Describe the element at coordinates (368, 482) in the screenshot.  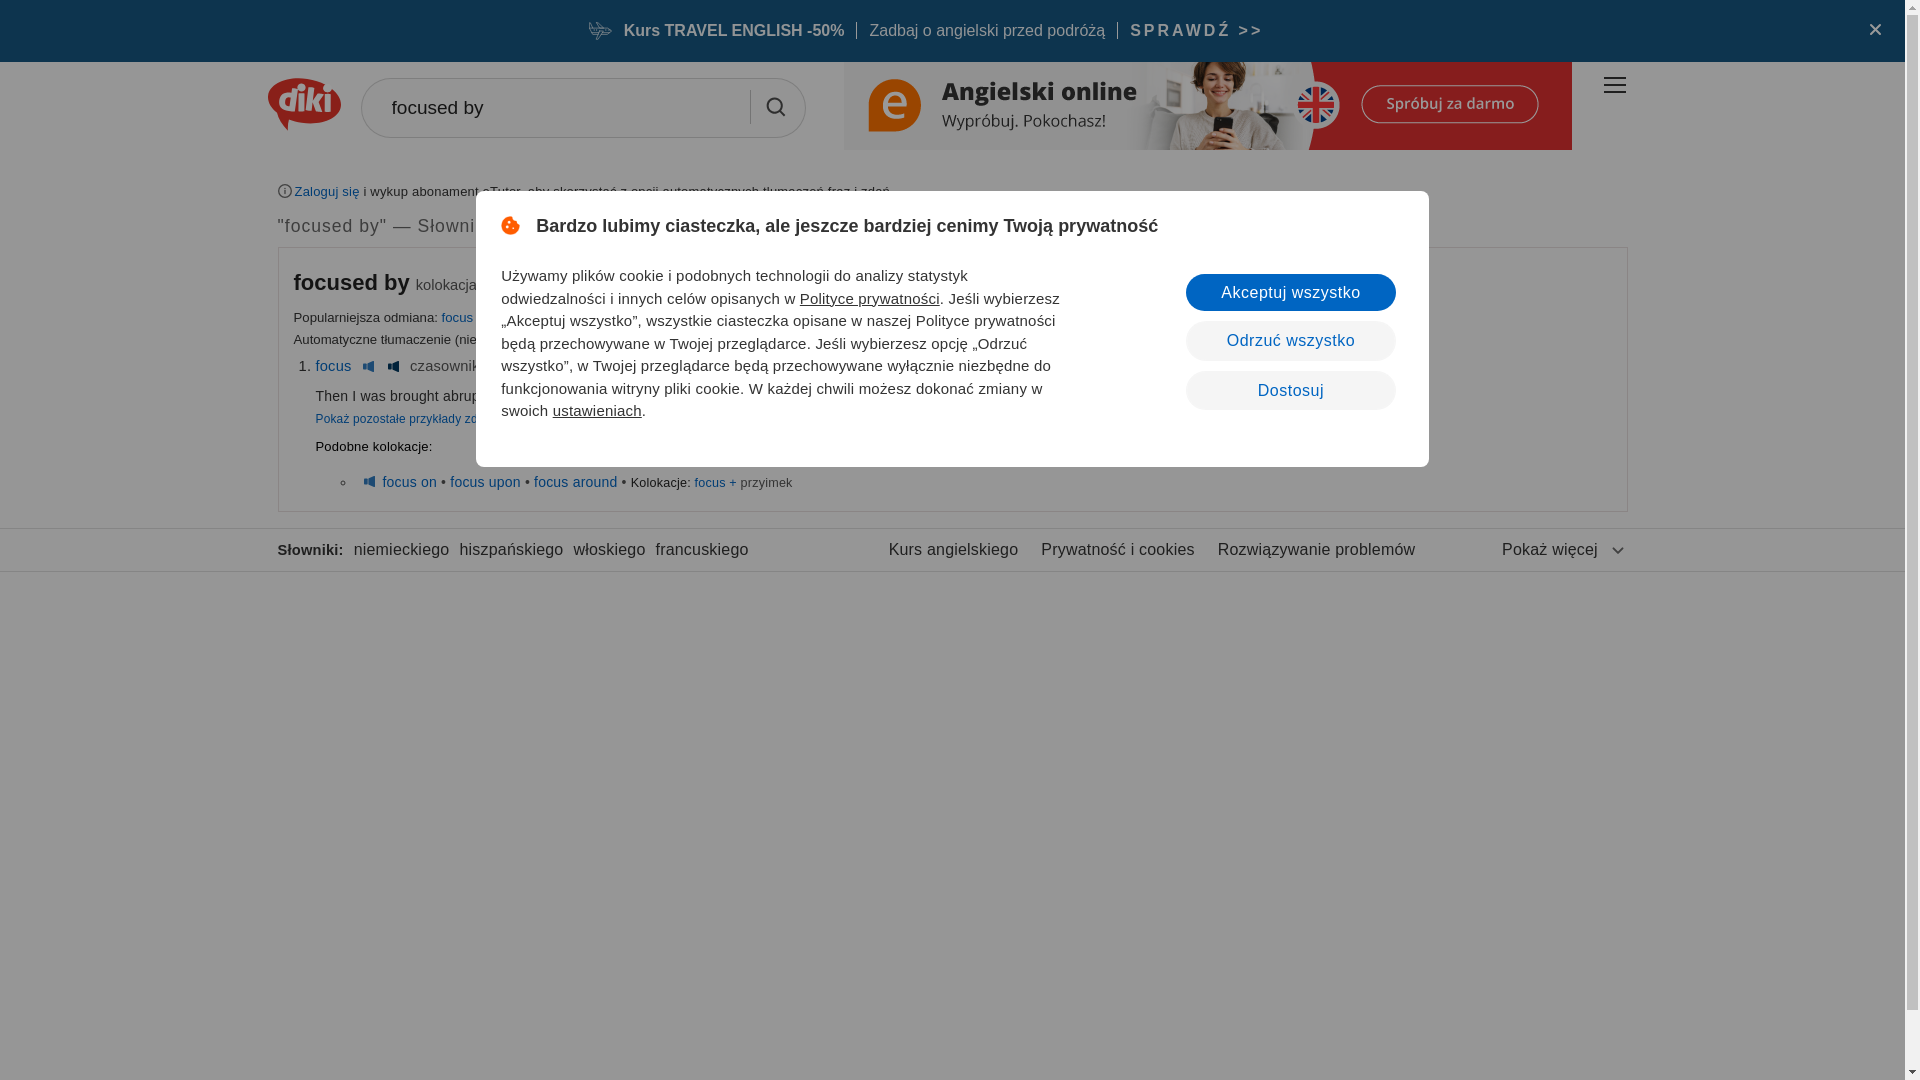
I see `British English` at that location.